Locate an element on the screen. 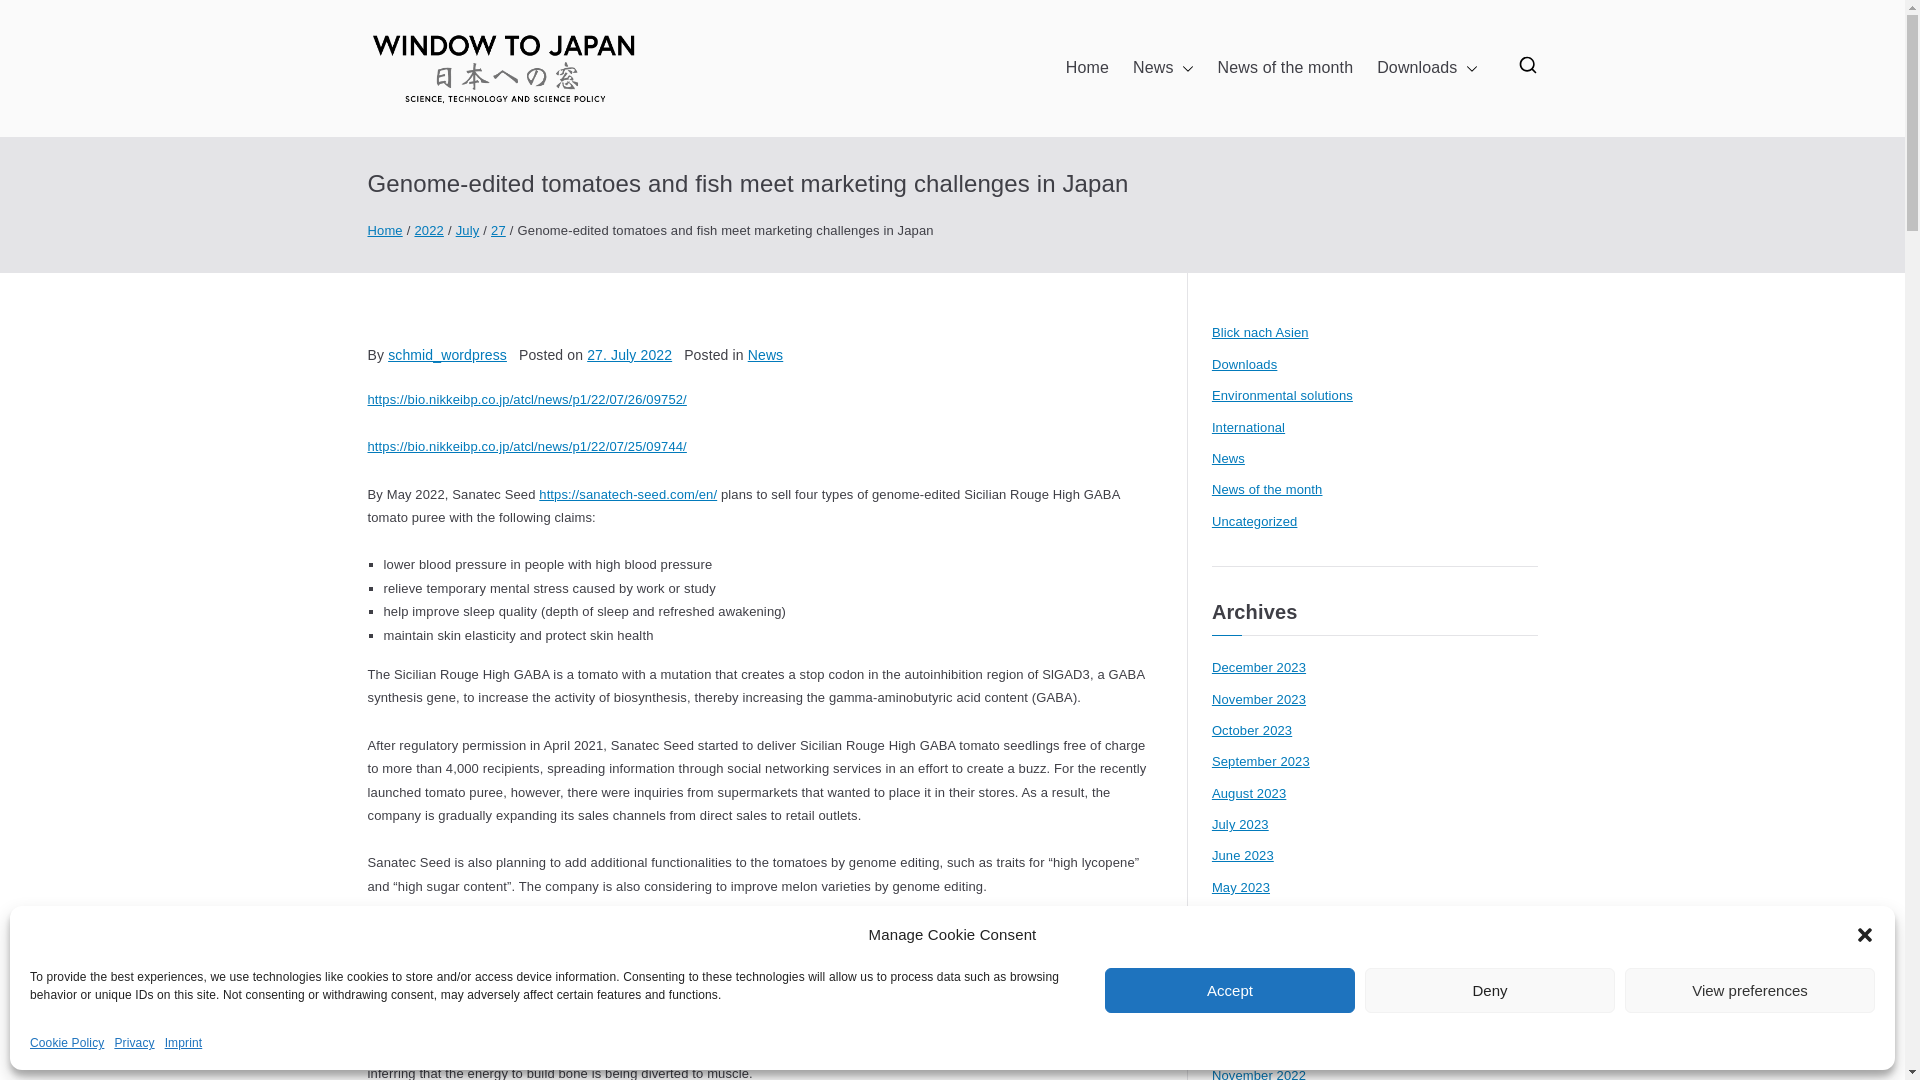  July is located at coordinates (468, 230).